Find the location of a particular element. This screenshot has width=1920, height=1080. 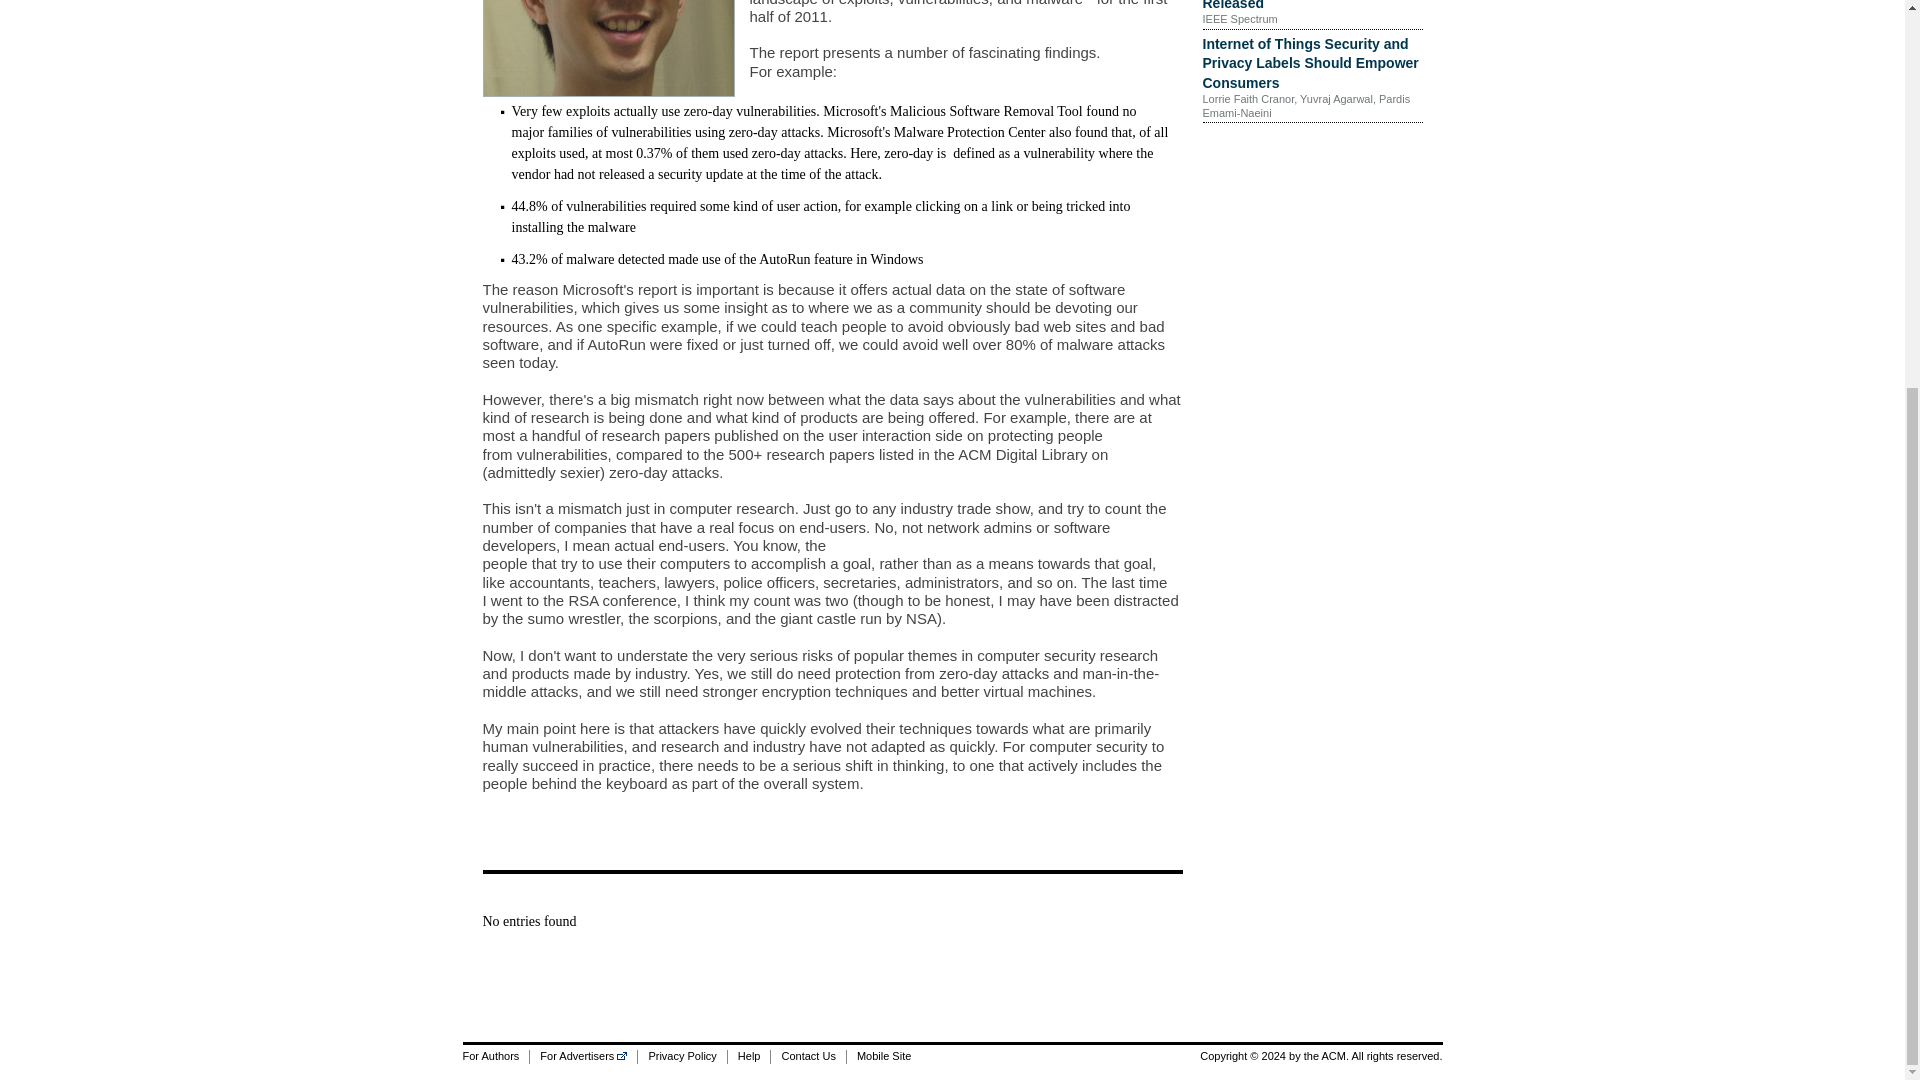

For Authors is located at coordinates (496, 1056).